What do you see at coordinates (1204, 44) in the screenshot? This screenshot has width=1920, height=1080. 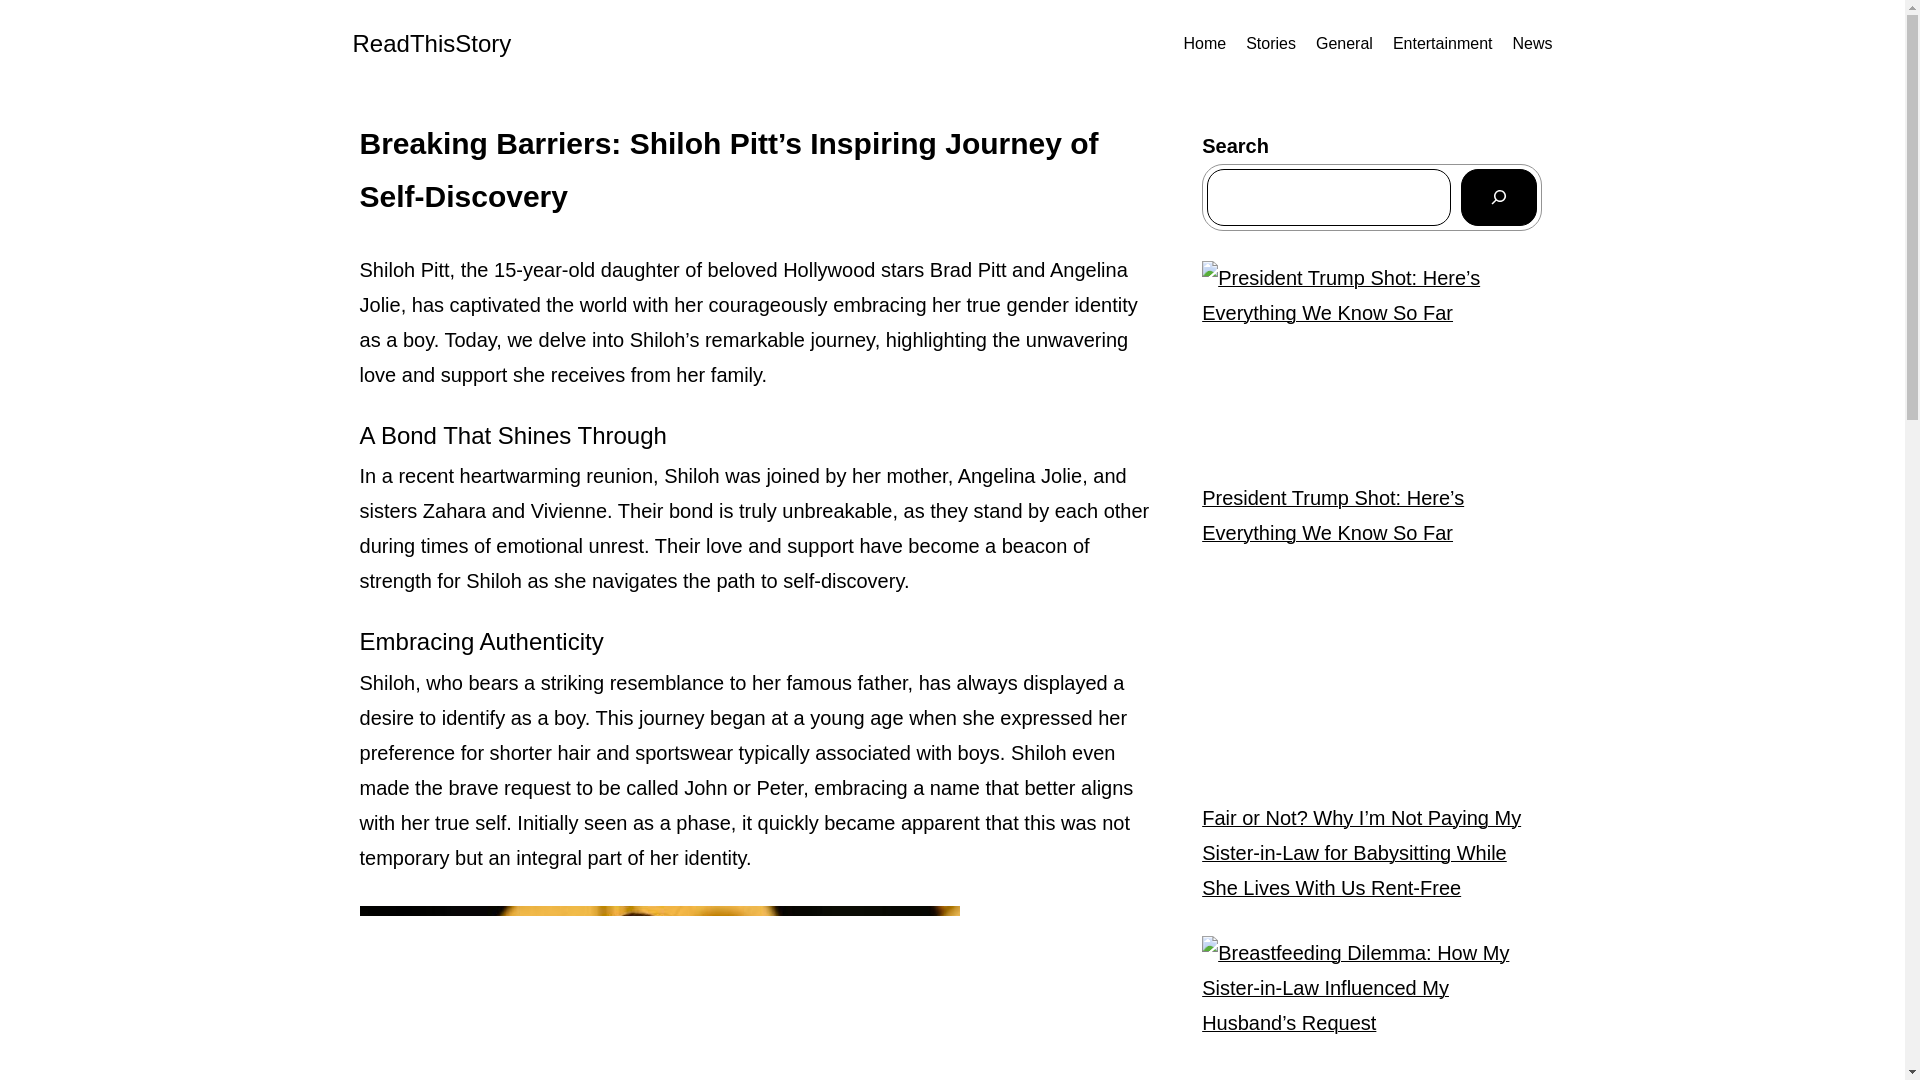 I see `Home` at bounding box center [1204, 44].